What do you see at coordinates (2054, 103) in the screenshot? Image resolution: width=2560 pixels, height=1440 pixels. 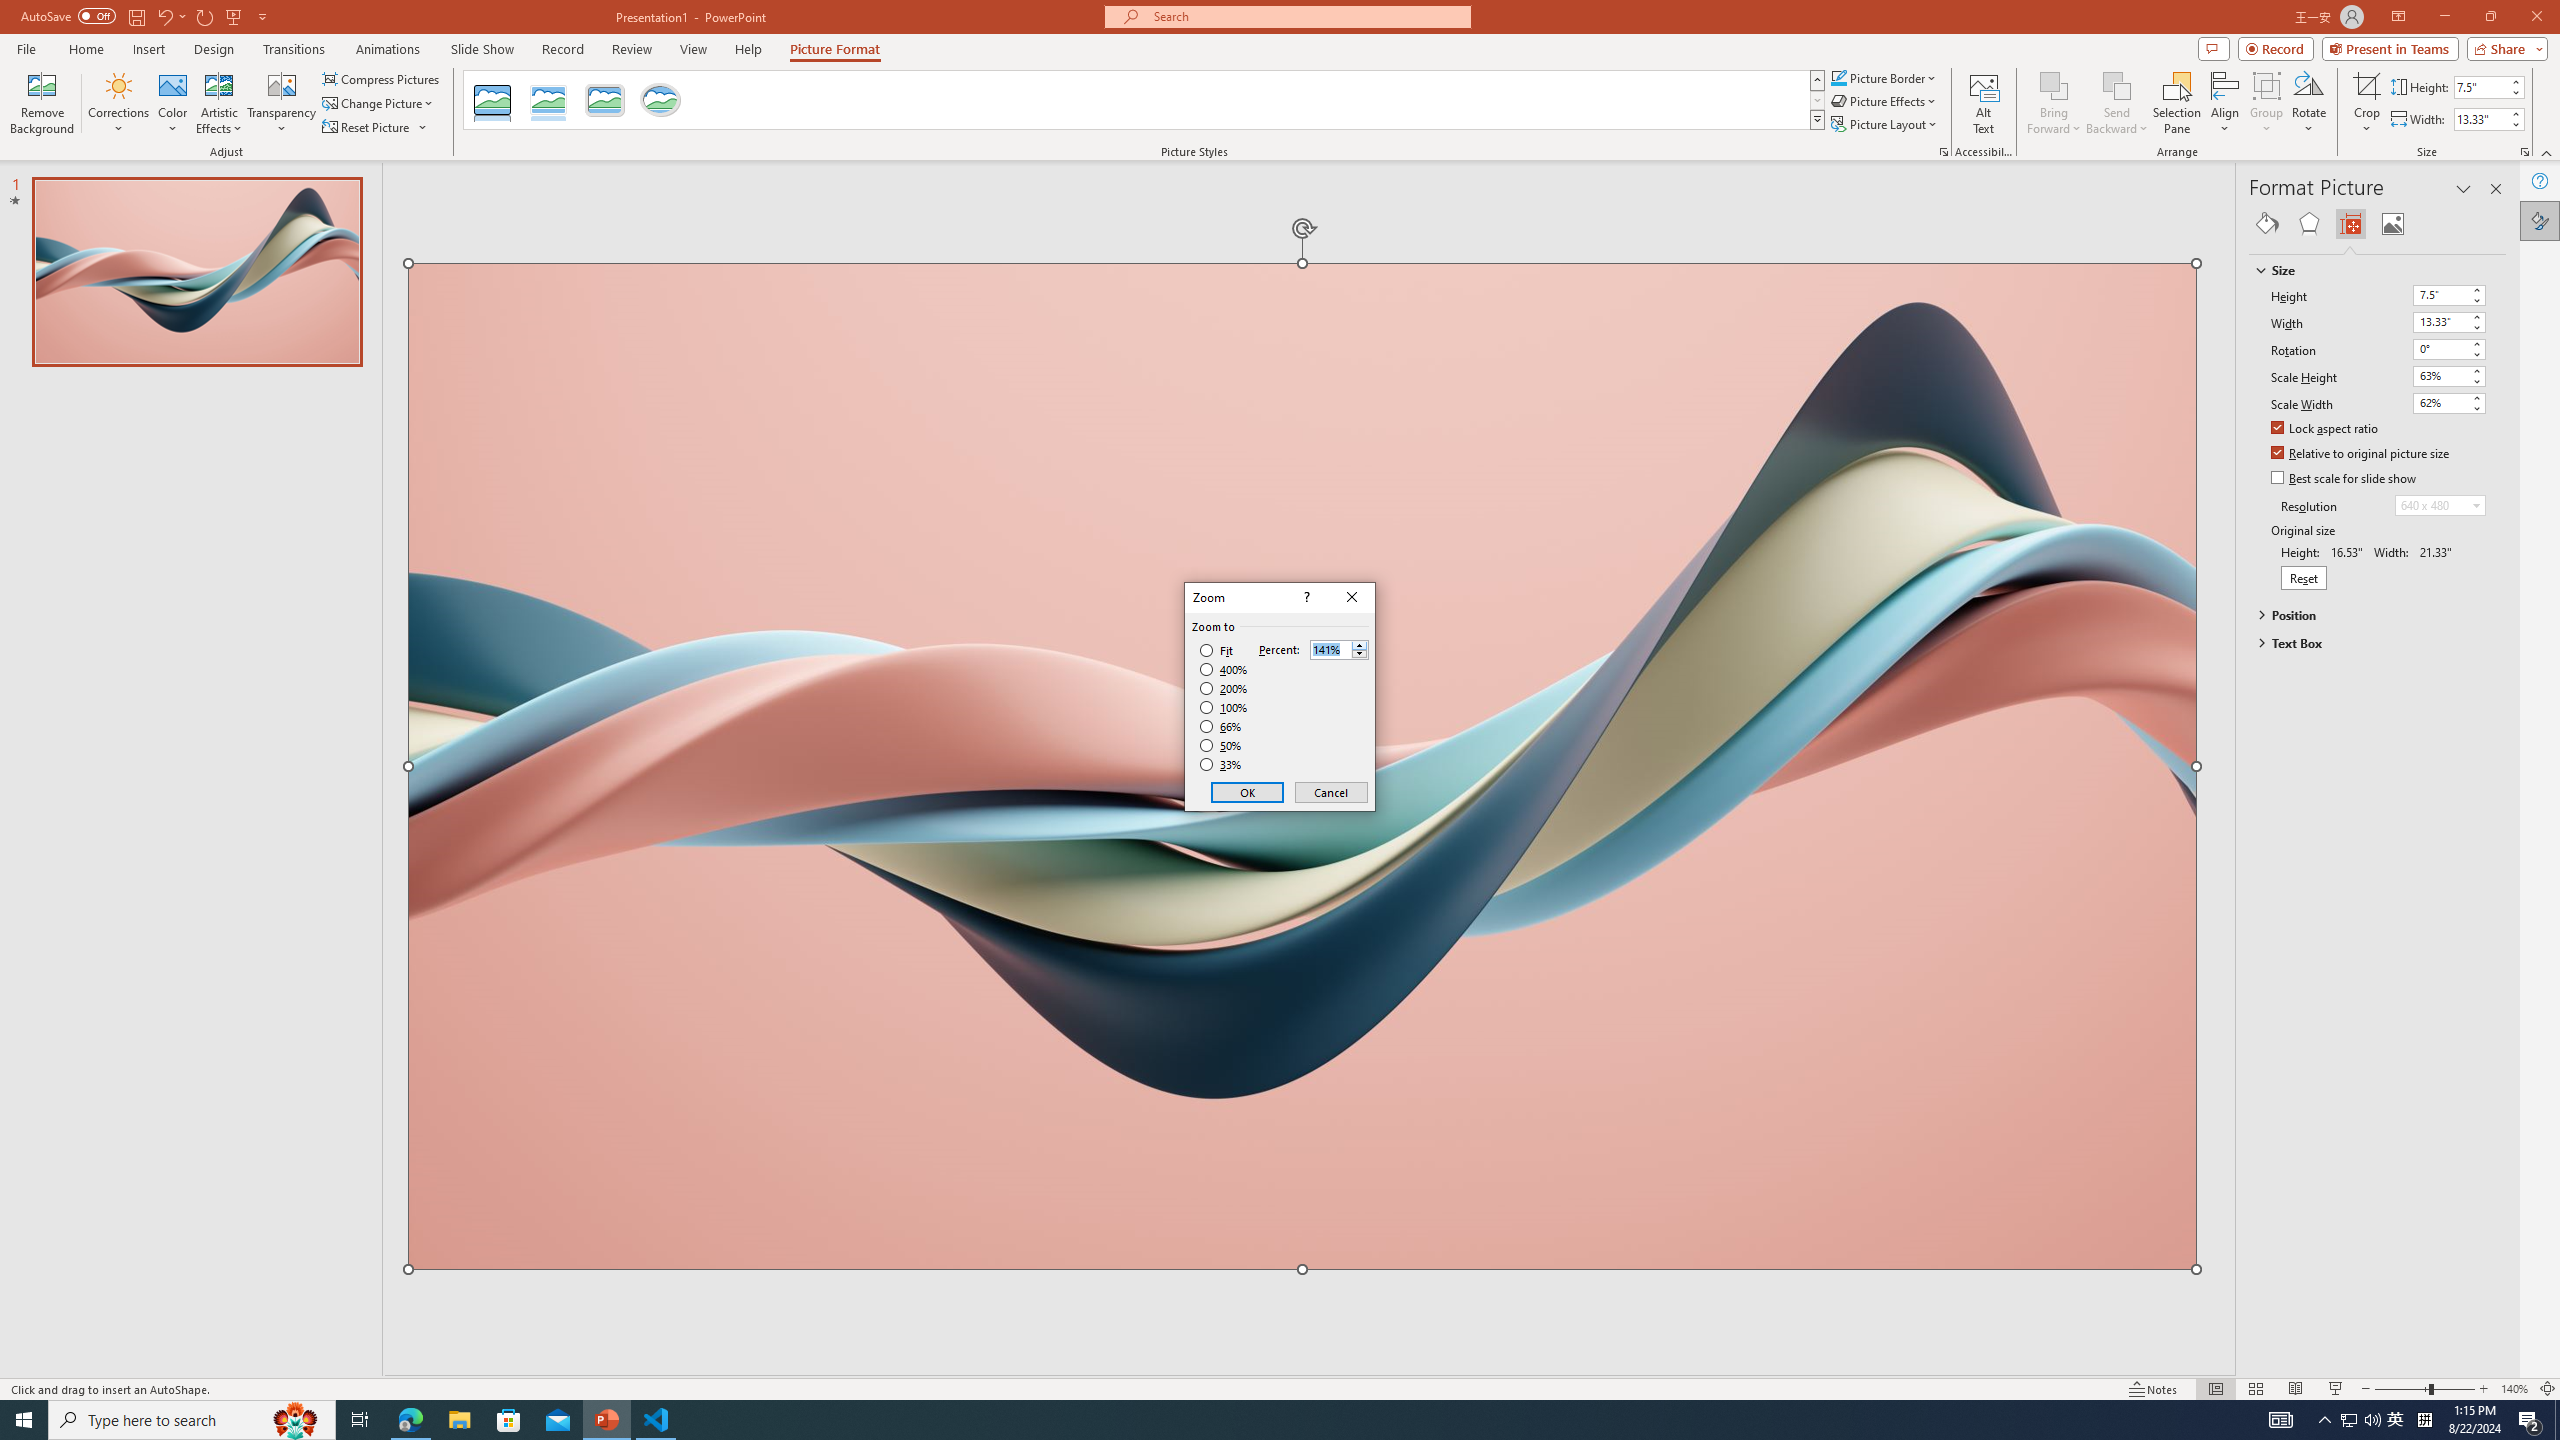 I see `Bring Forward` at bounding box center [2054, 103].